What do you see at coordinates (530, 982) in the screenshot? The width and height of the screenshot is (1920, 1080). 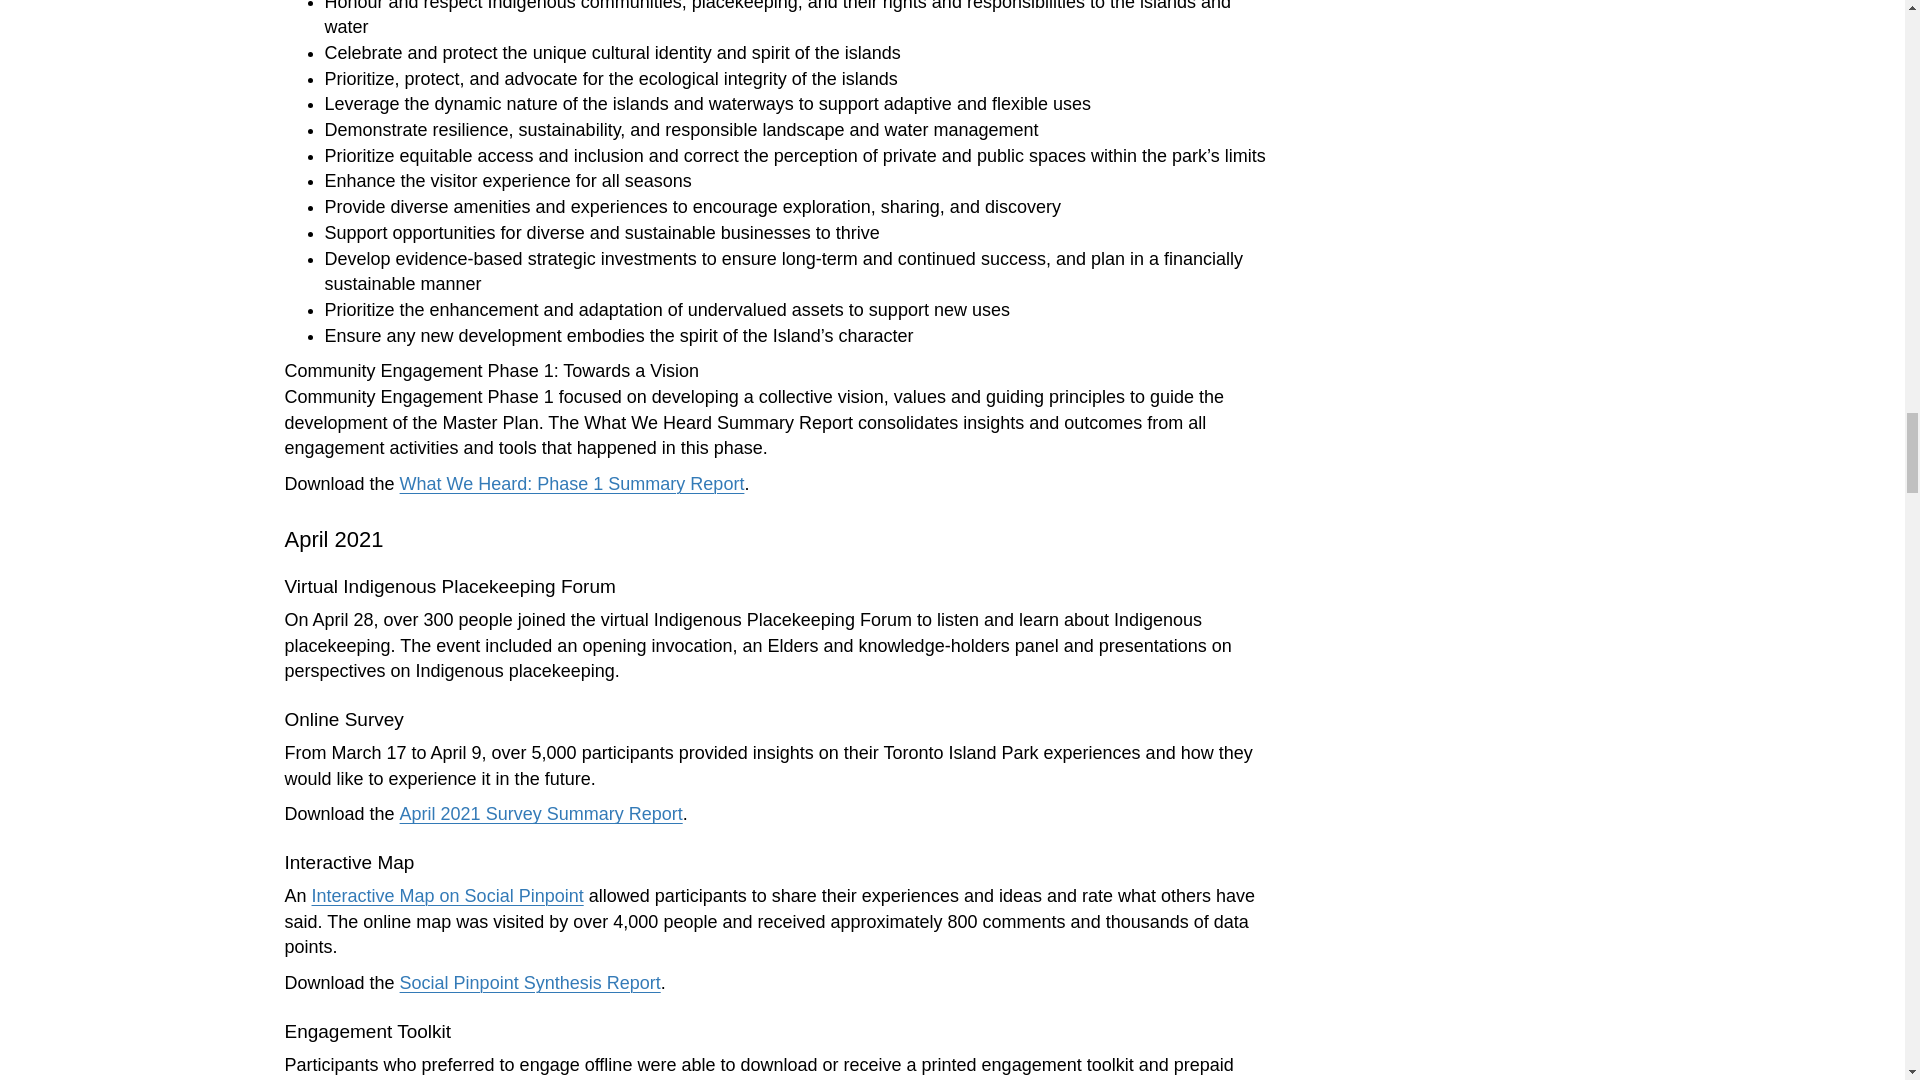 I see `Social Pinpoint Synthesis Report` at bounding box center [530, 982].